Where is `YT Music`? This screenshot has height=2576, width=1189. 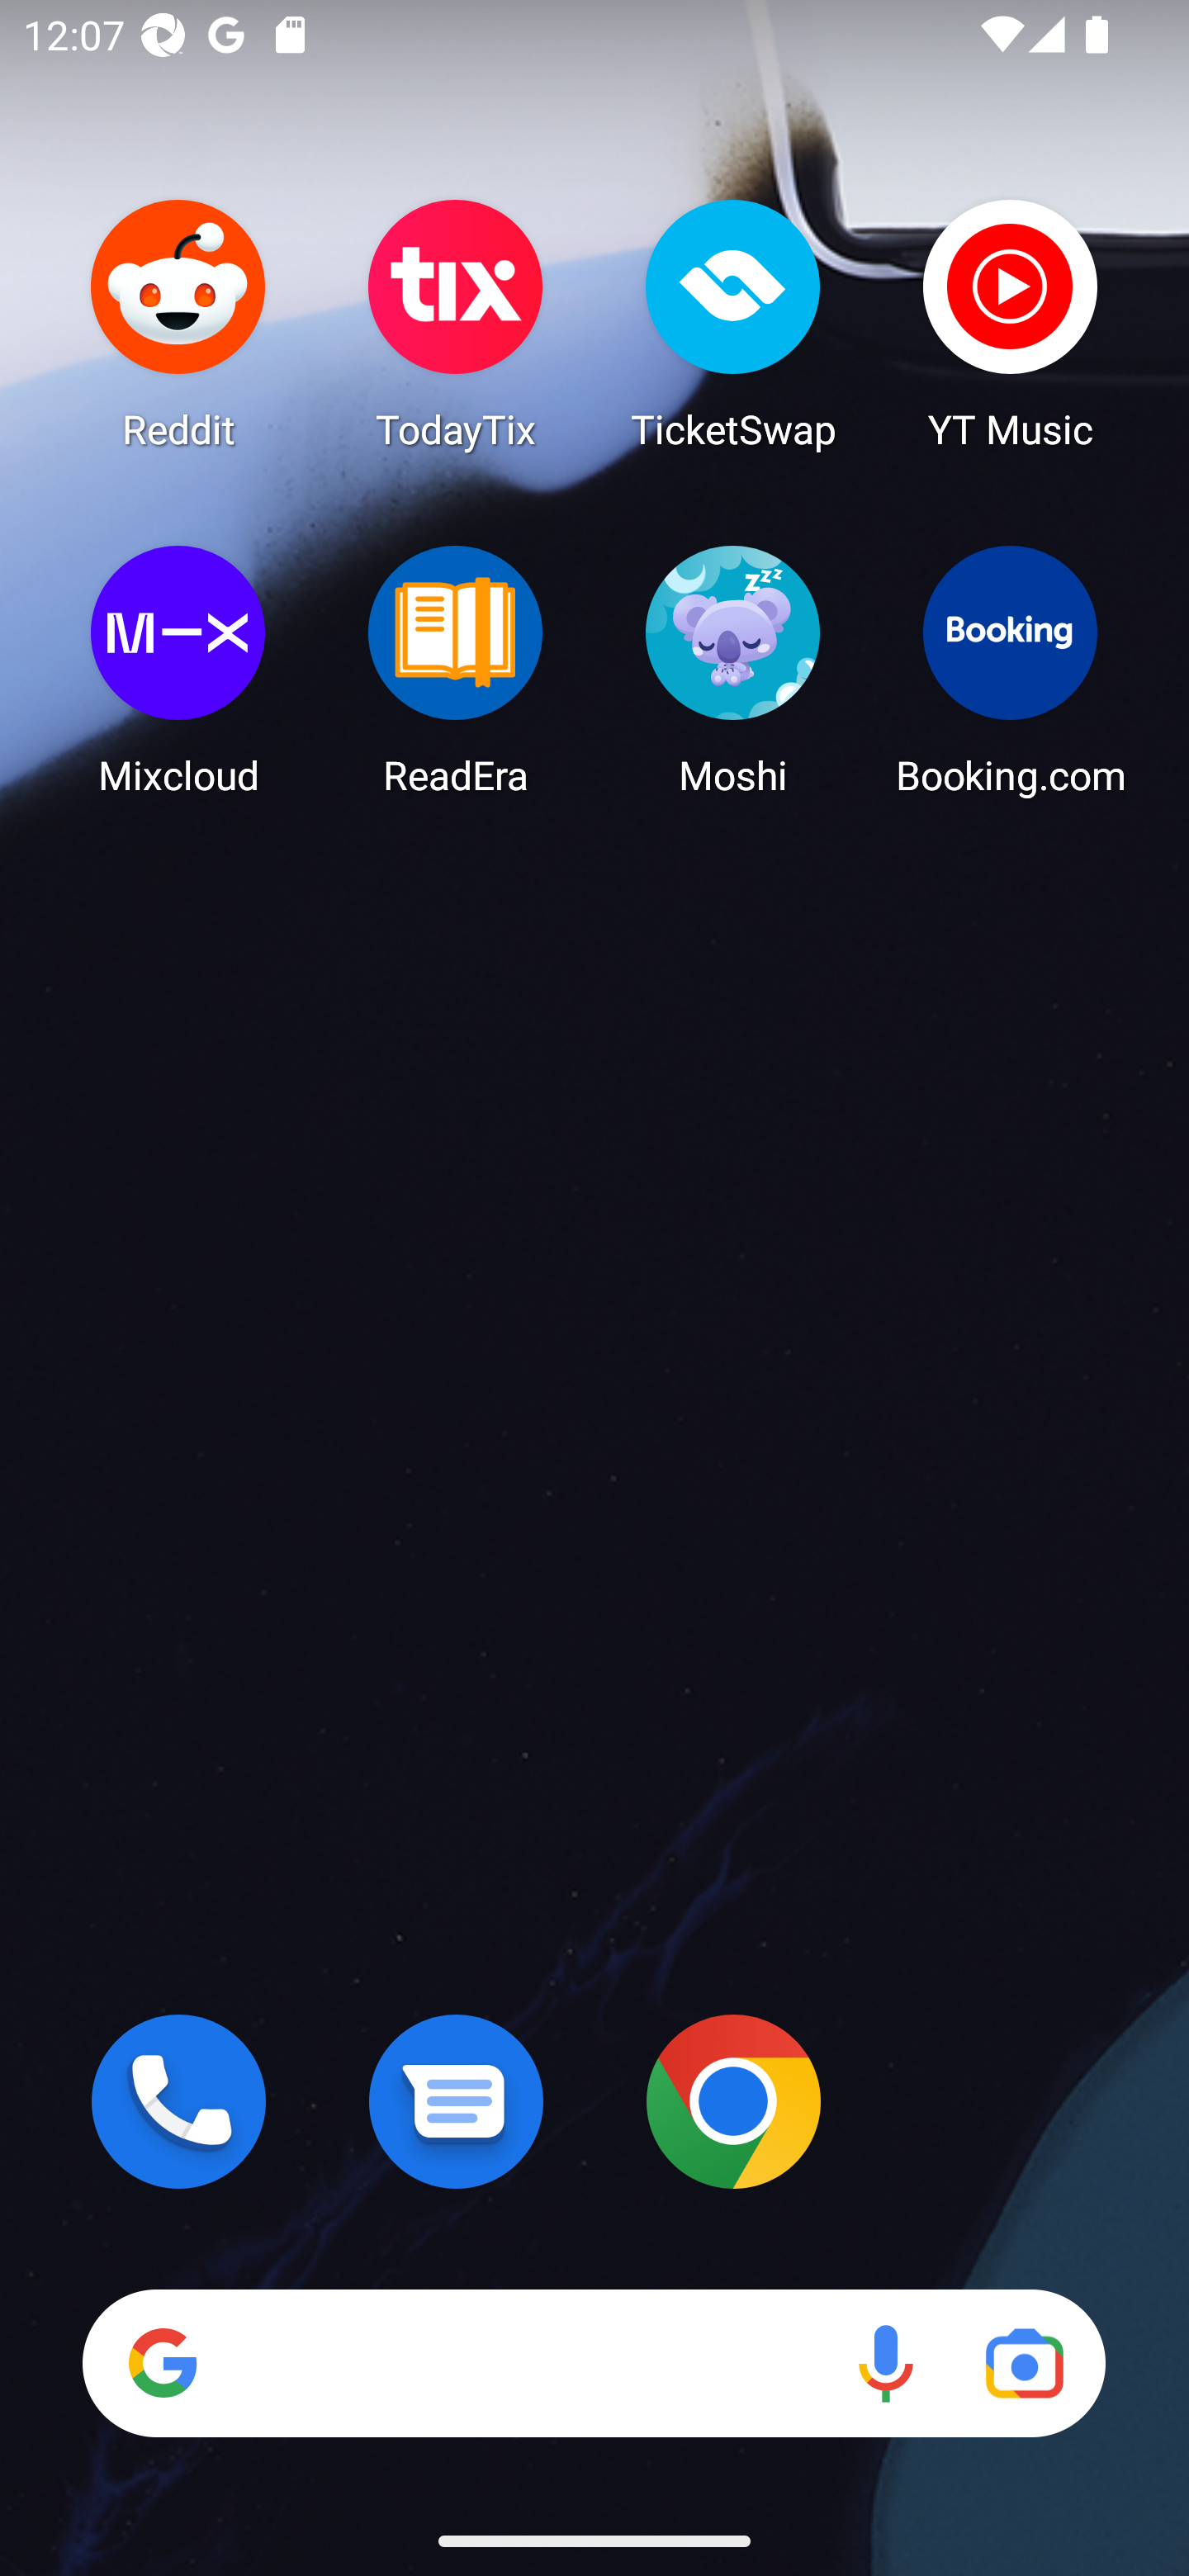 YT Music is located at coordinates (1011, 324).